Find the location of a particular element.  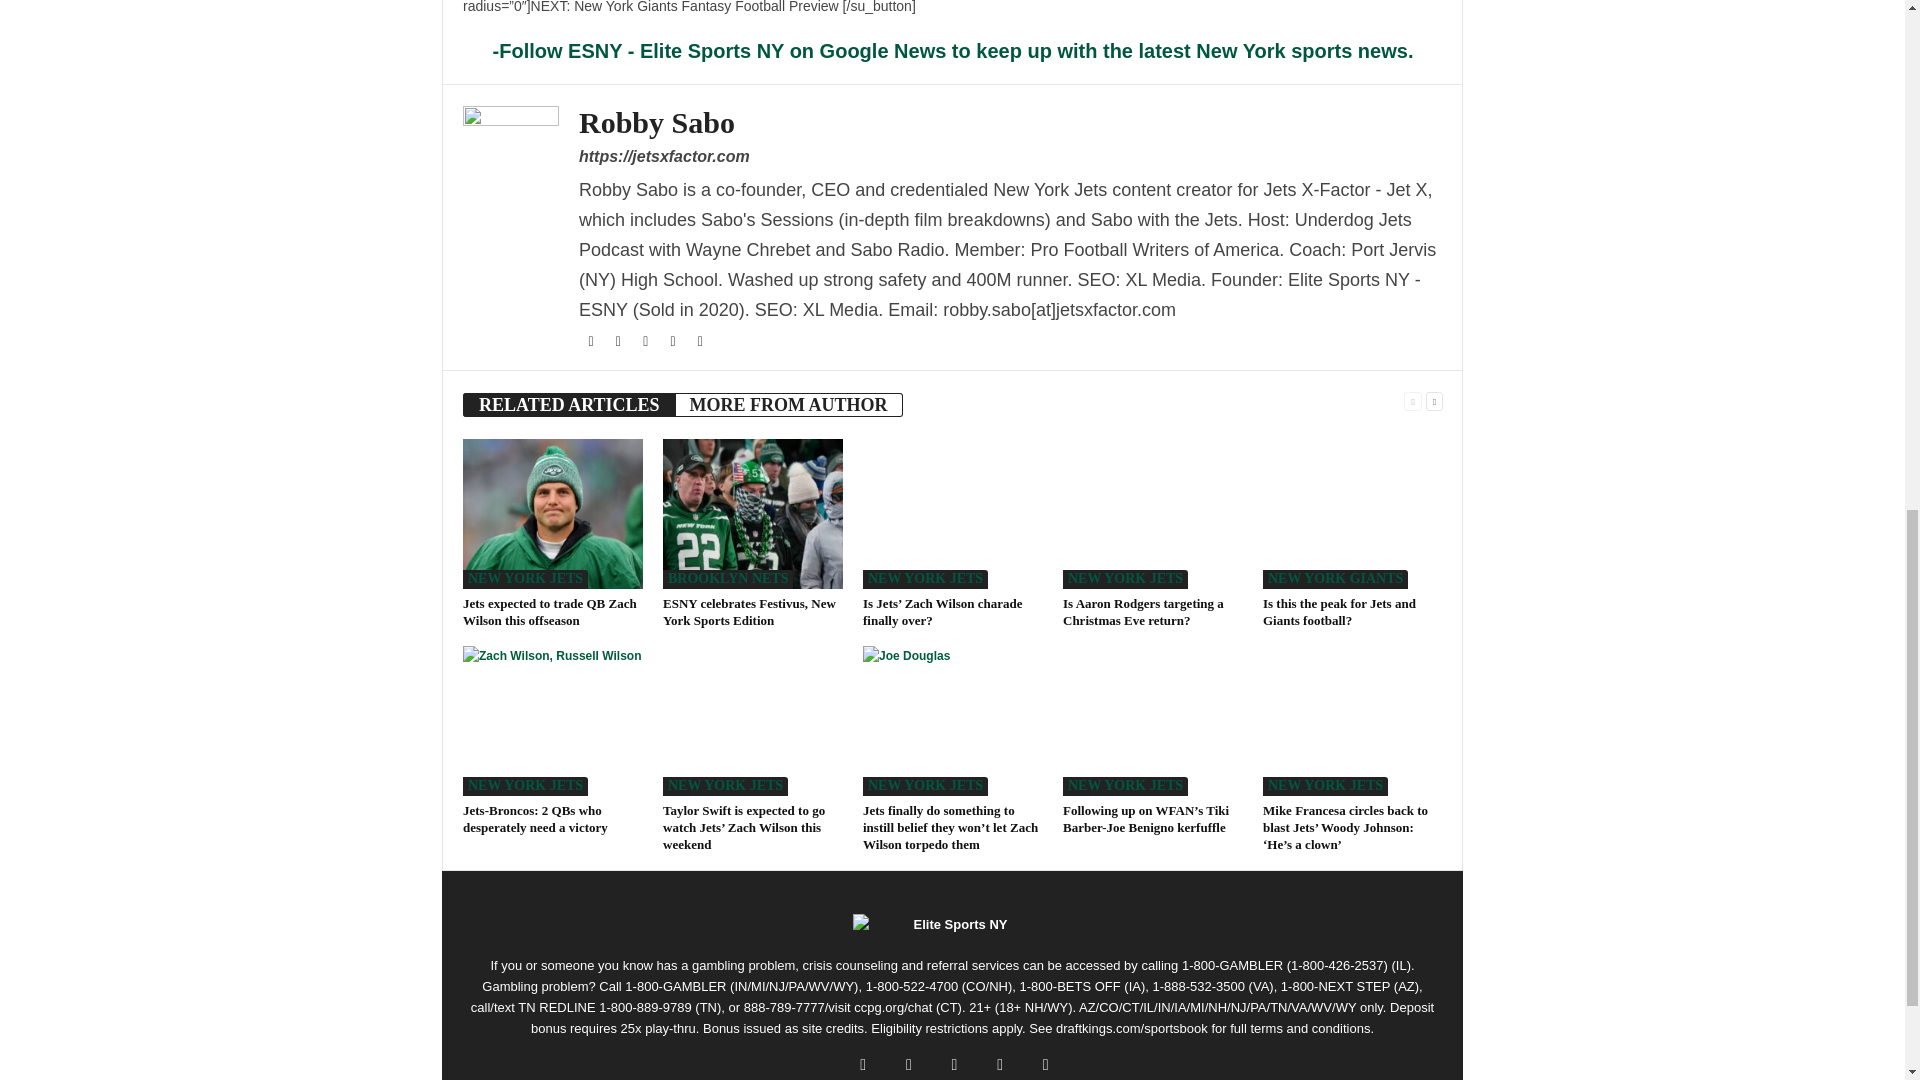

Jets expected to trade QB Zach Wilson this offseason is located at coordinates (552, 513).